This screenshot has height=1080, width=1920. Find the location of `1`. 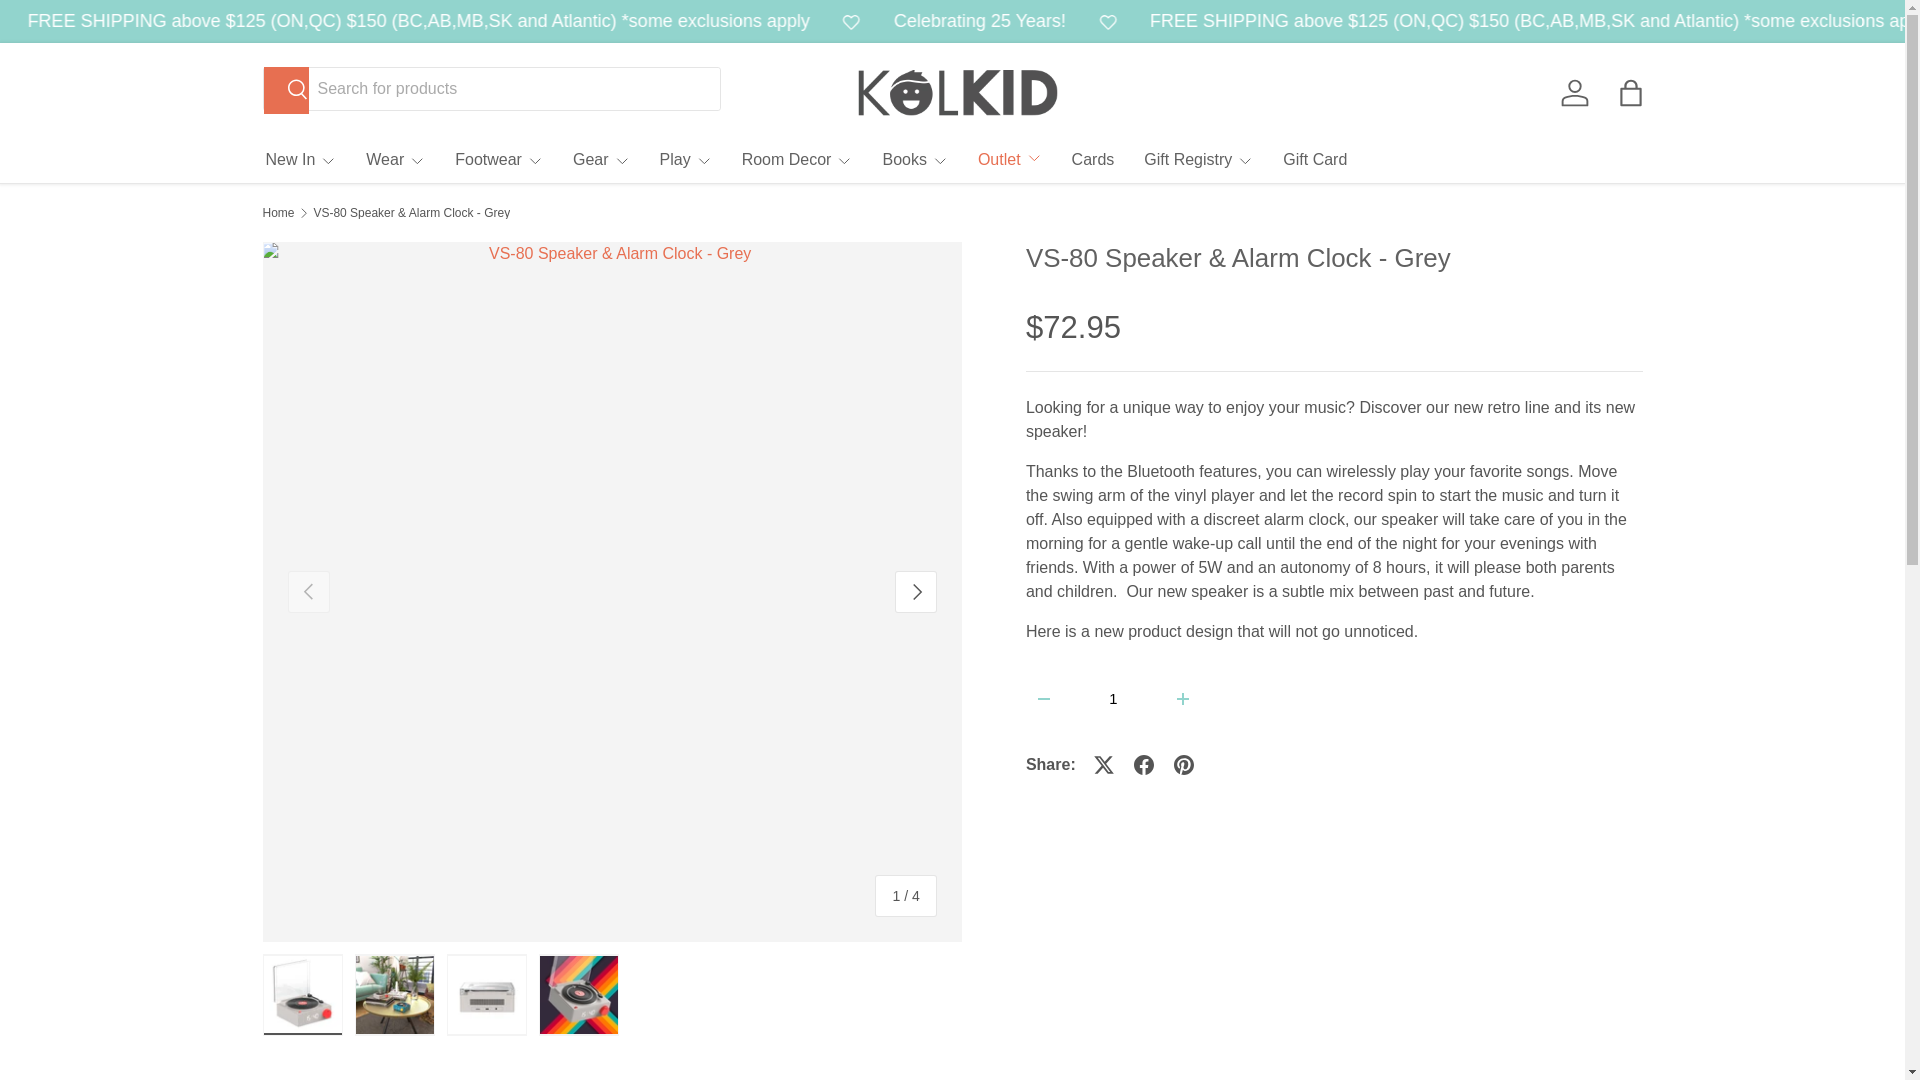

1 is located at coordinates (1113, 698).